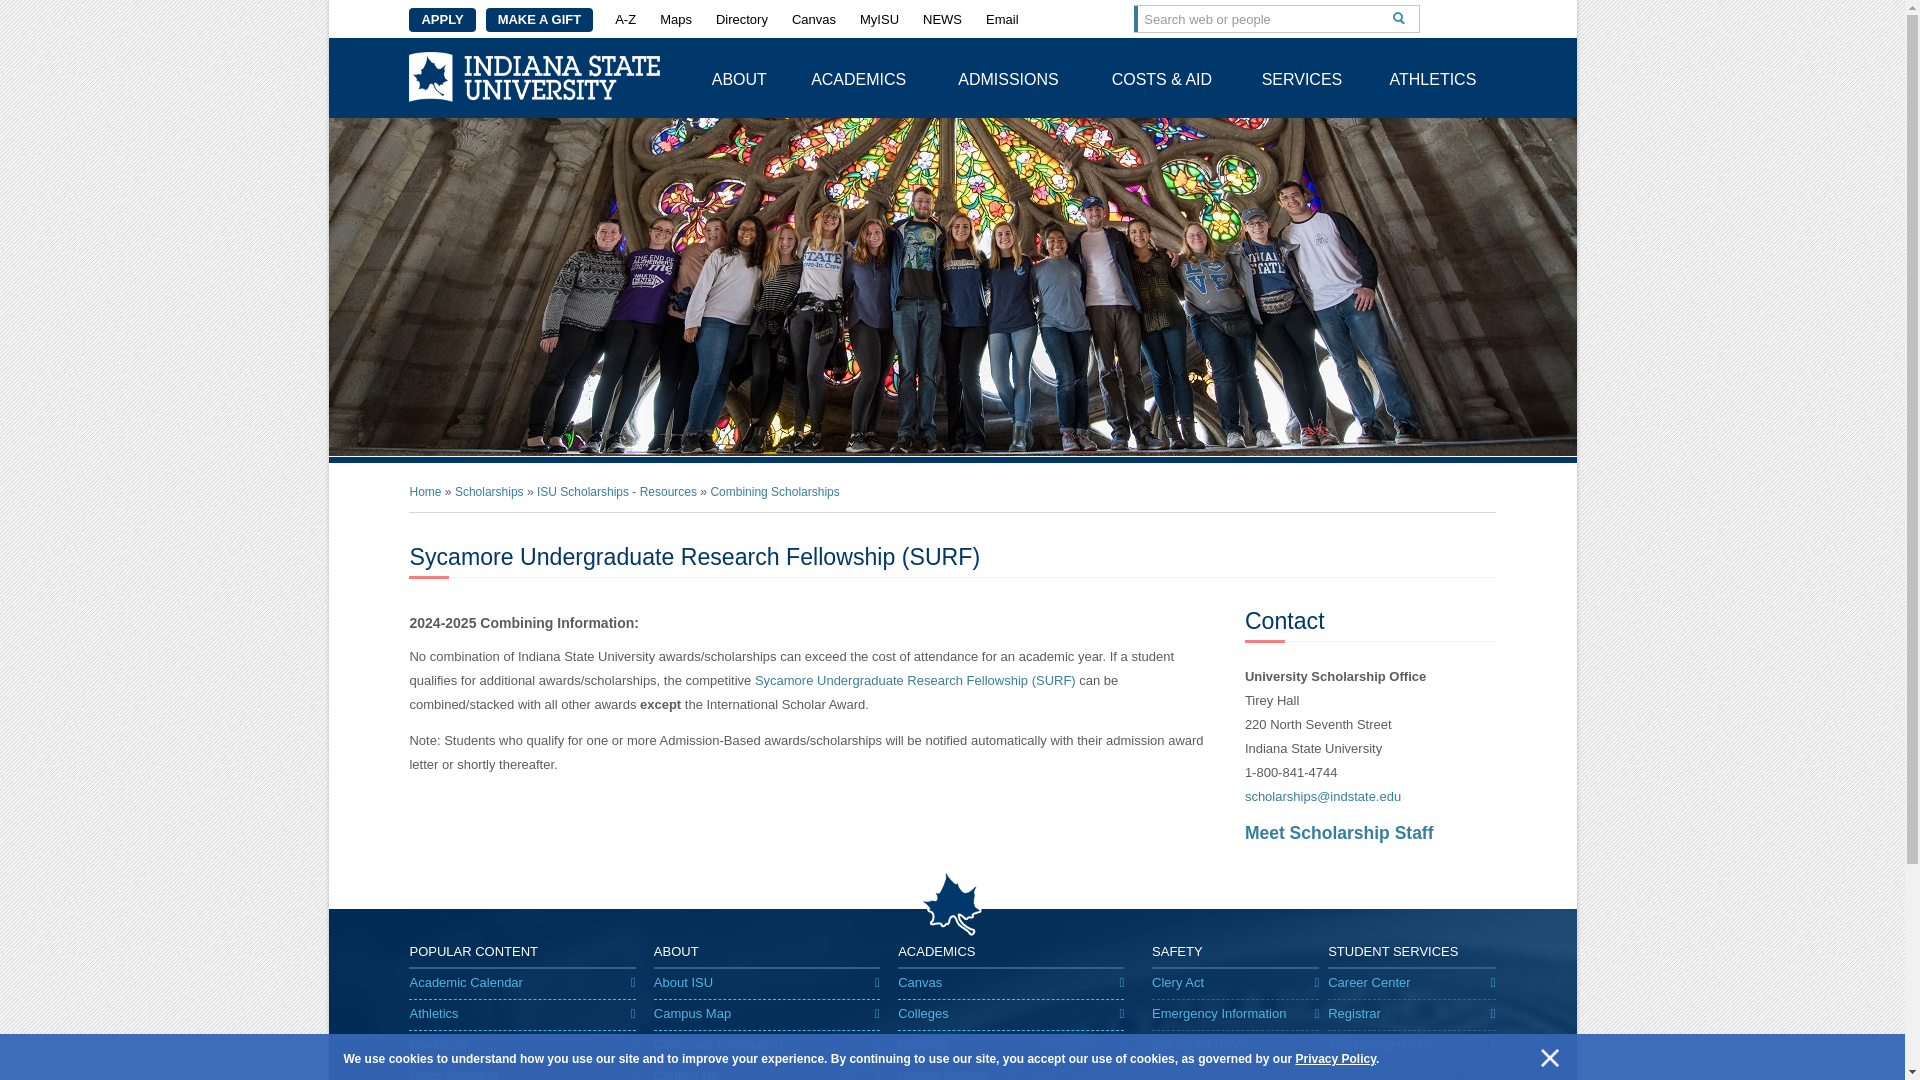 The width and height of the screenshot is (1920, 1080). What do you see at coordinates (539, 20) in the screenshot?
I see `Give` at bounding box center [539, 20].